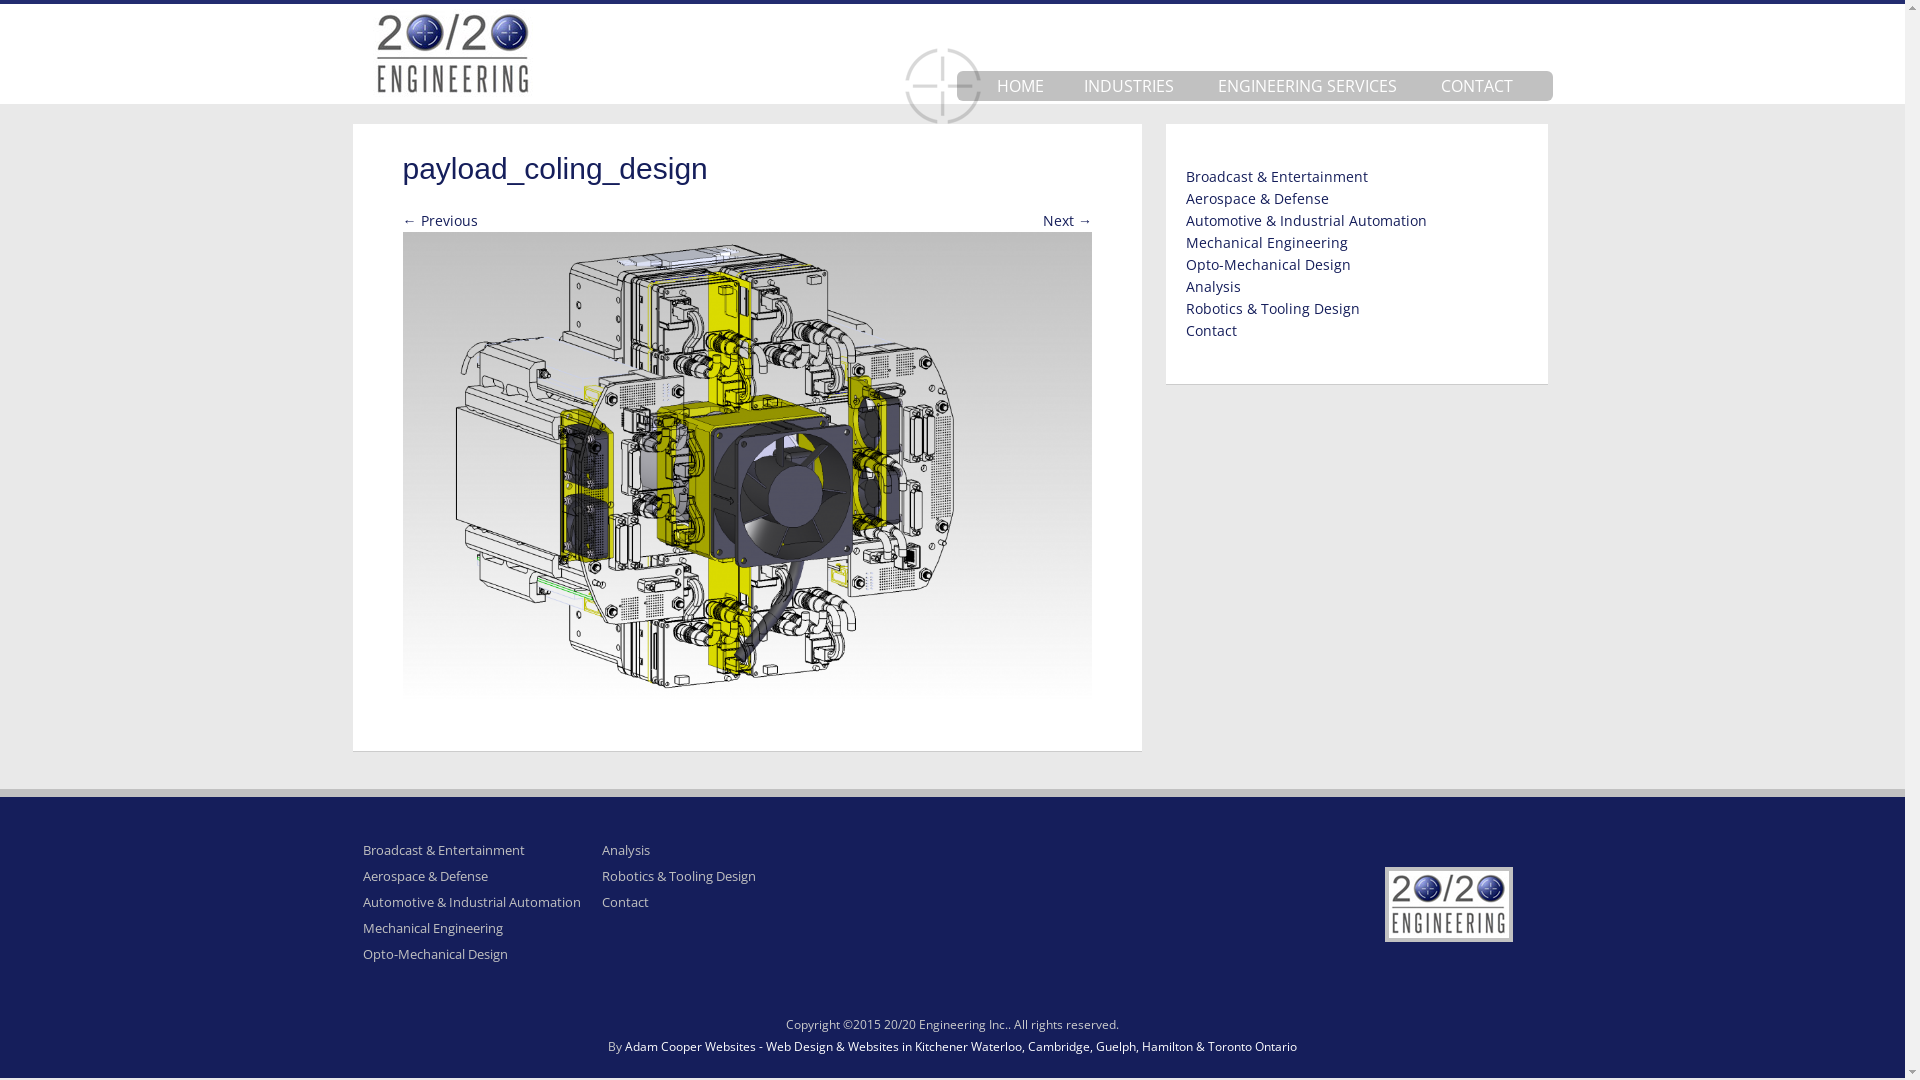 This screenshot has height=1080, width=1920. What do you see at coordinates (1258, 198) in the screenshot?
I see `Aerospace & Defense` at bounding box center [1258, 198].